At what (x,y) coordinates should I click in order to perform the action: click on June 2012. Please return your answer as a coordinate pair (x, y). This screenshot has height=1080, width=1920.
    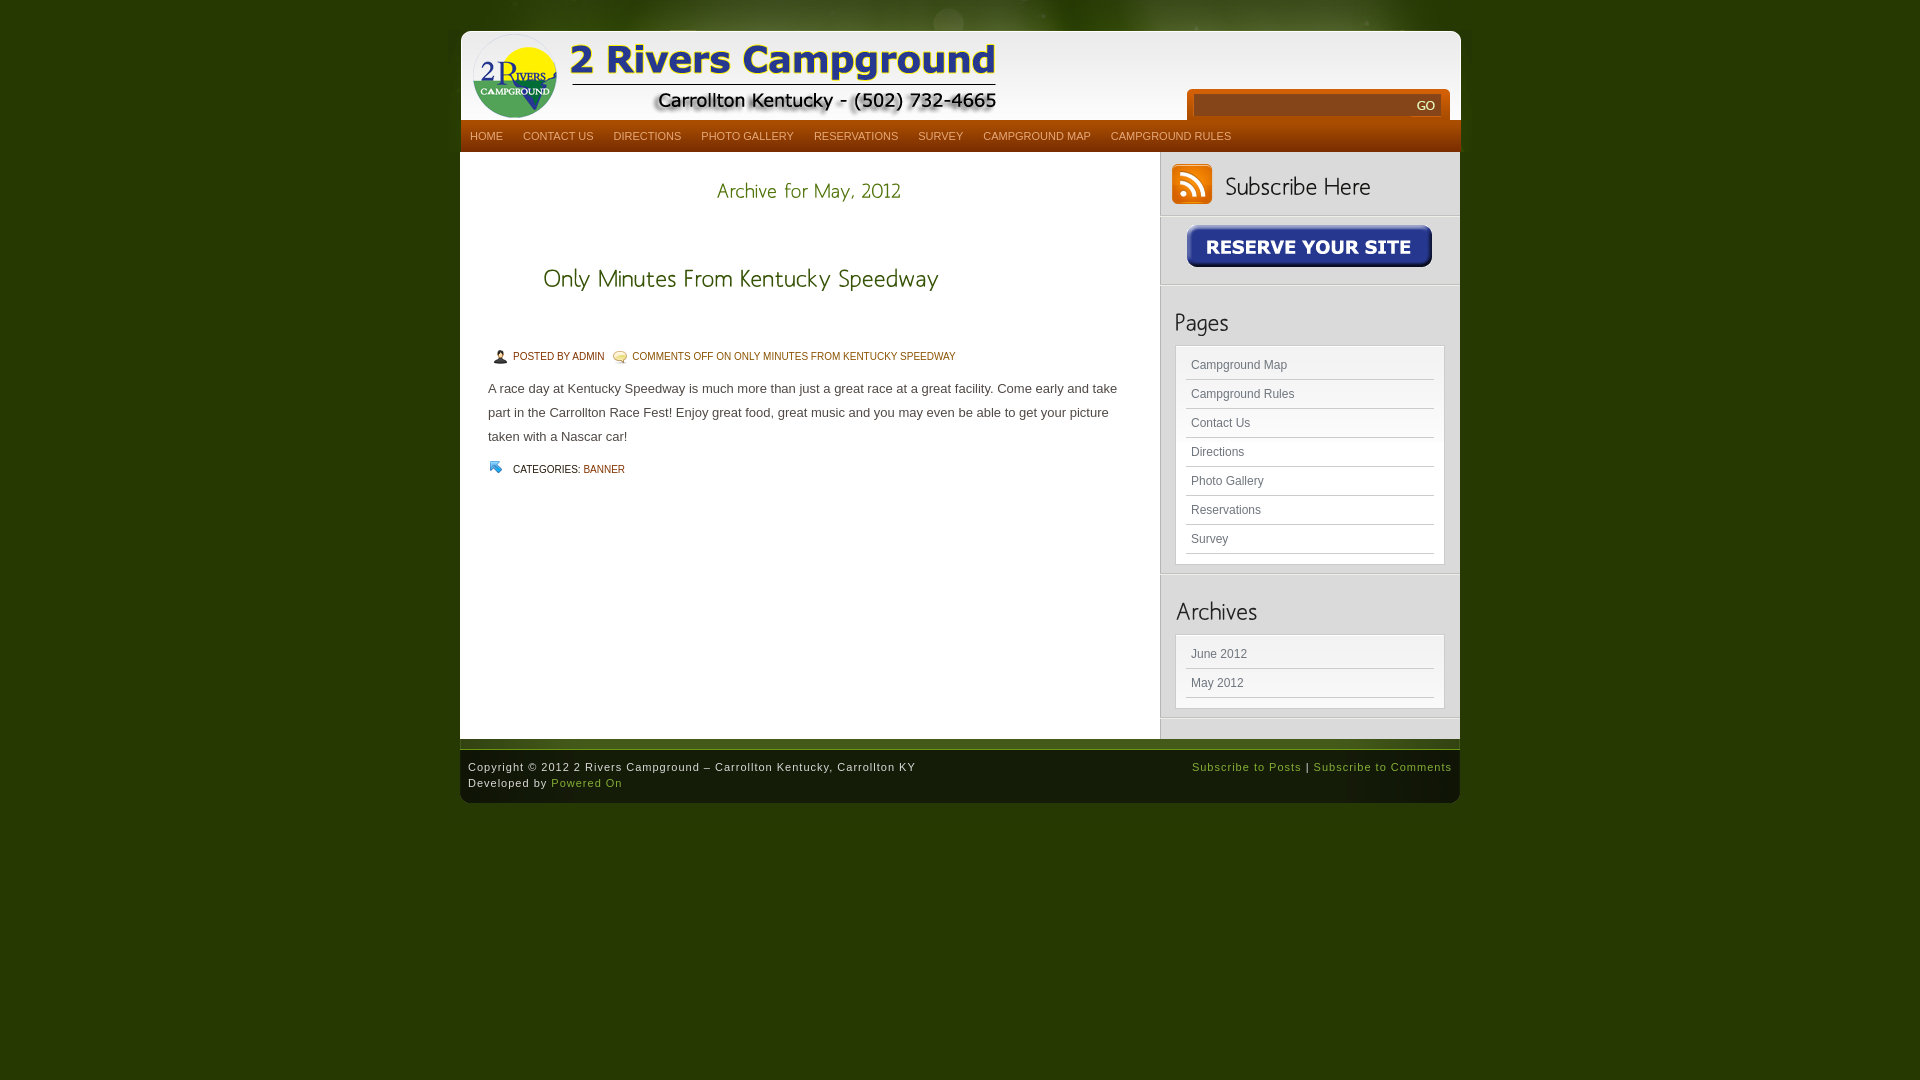
    Looking at the image, I should click on (1310, 654).